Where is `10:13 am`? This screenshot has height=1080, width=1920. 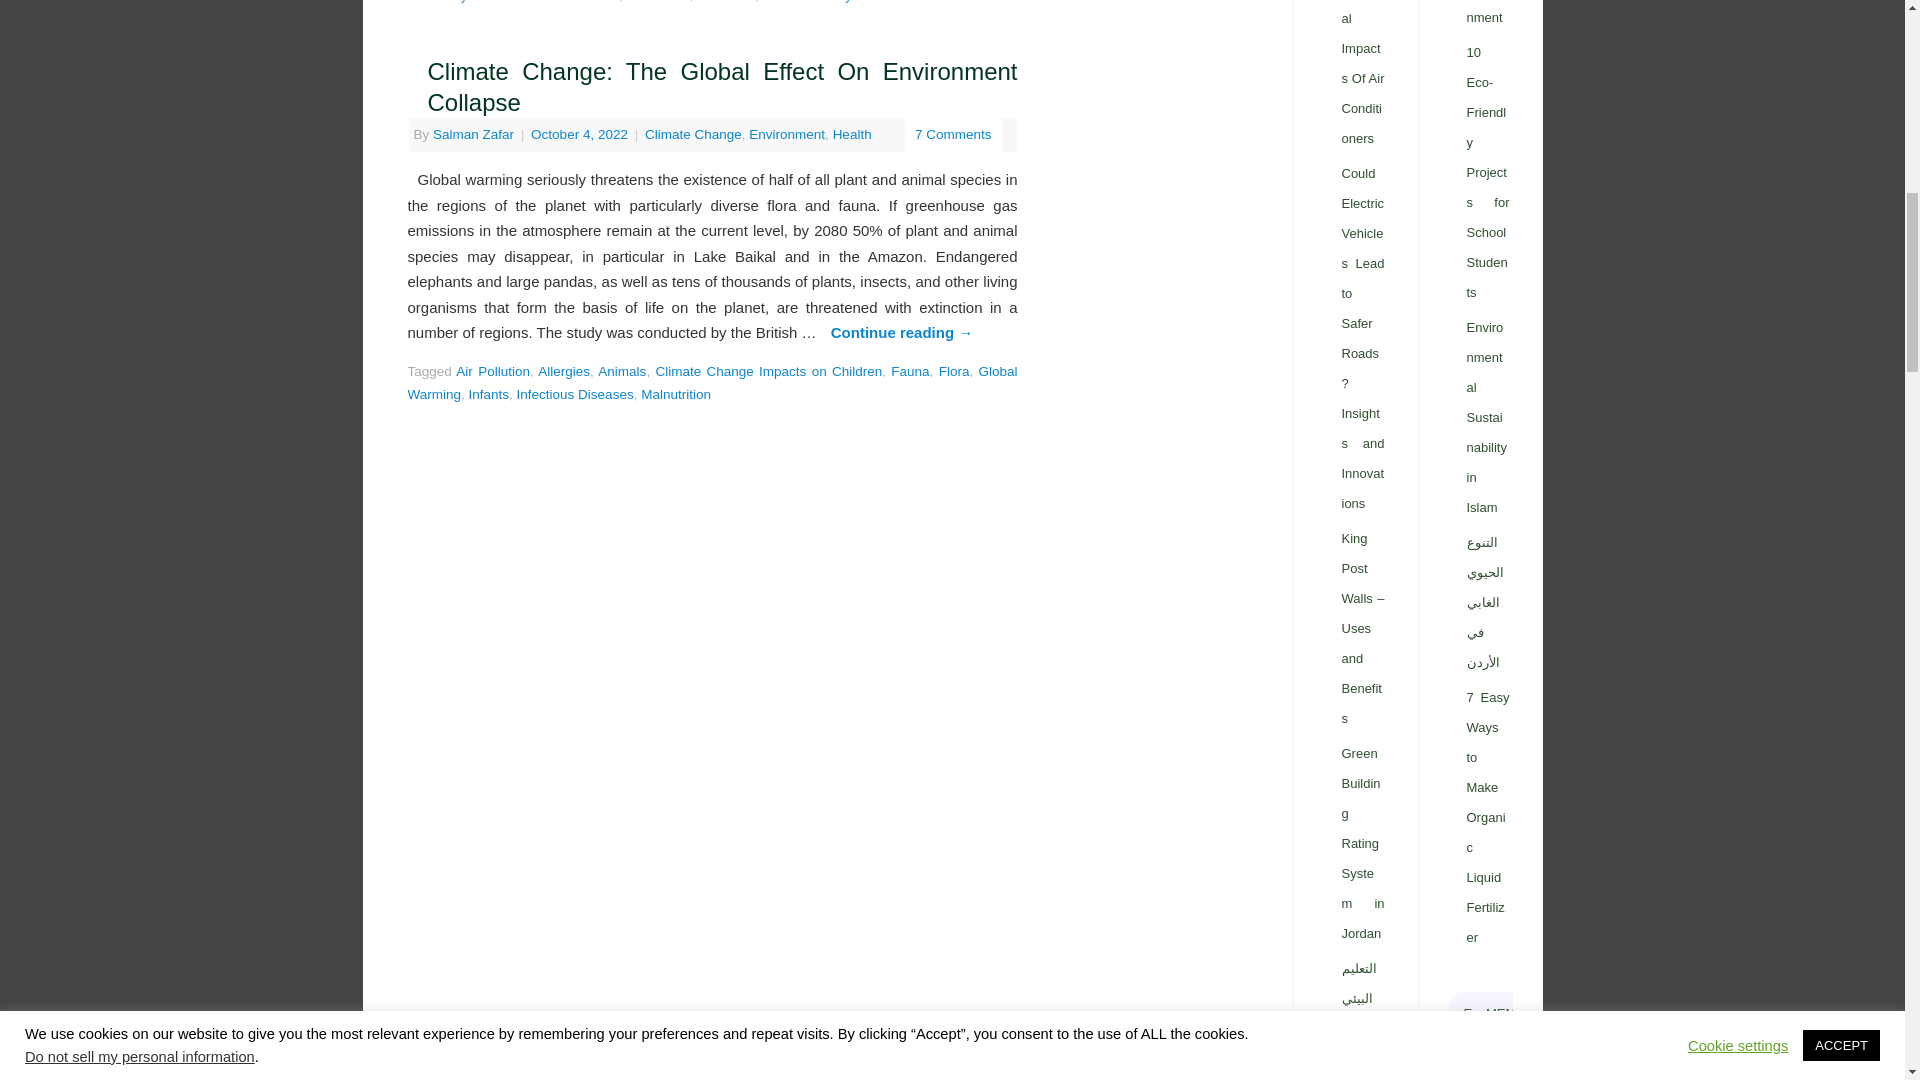
10:13 am is located at coordinates (581, 134).